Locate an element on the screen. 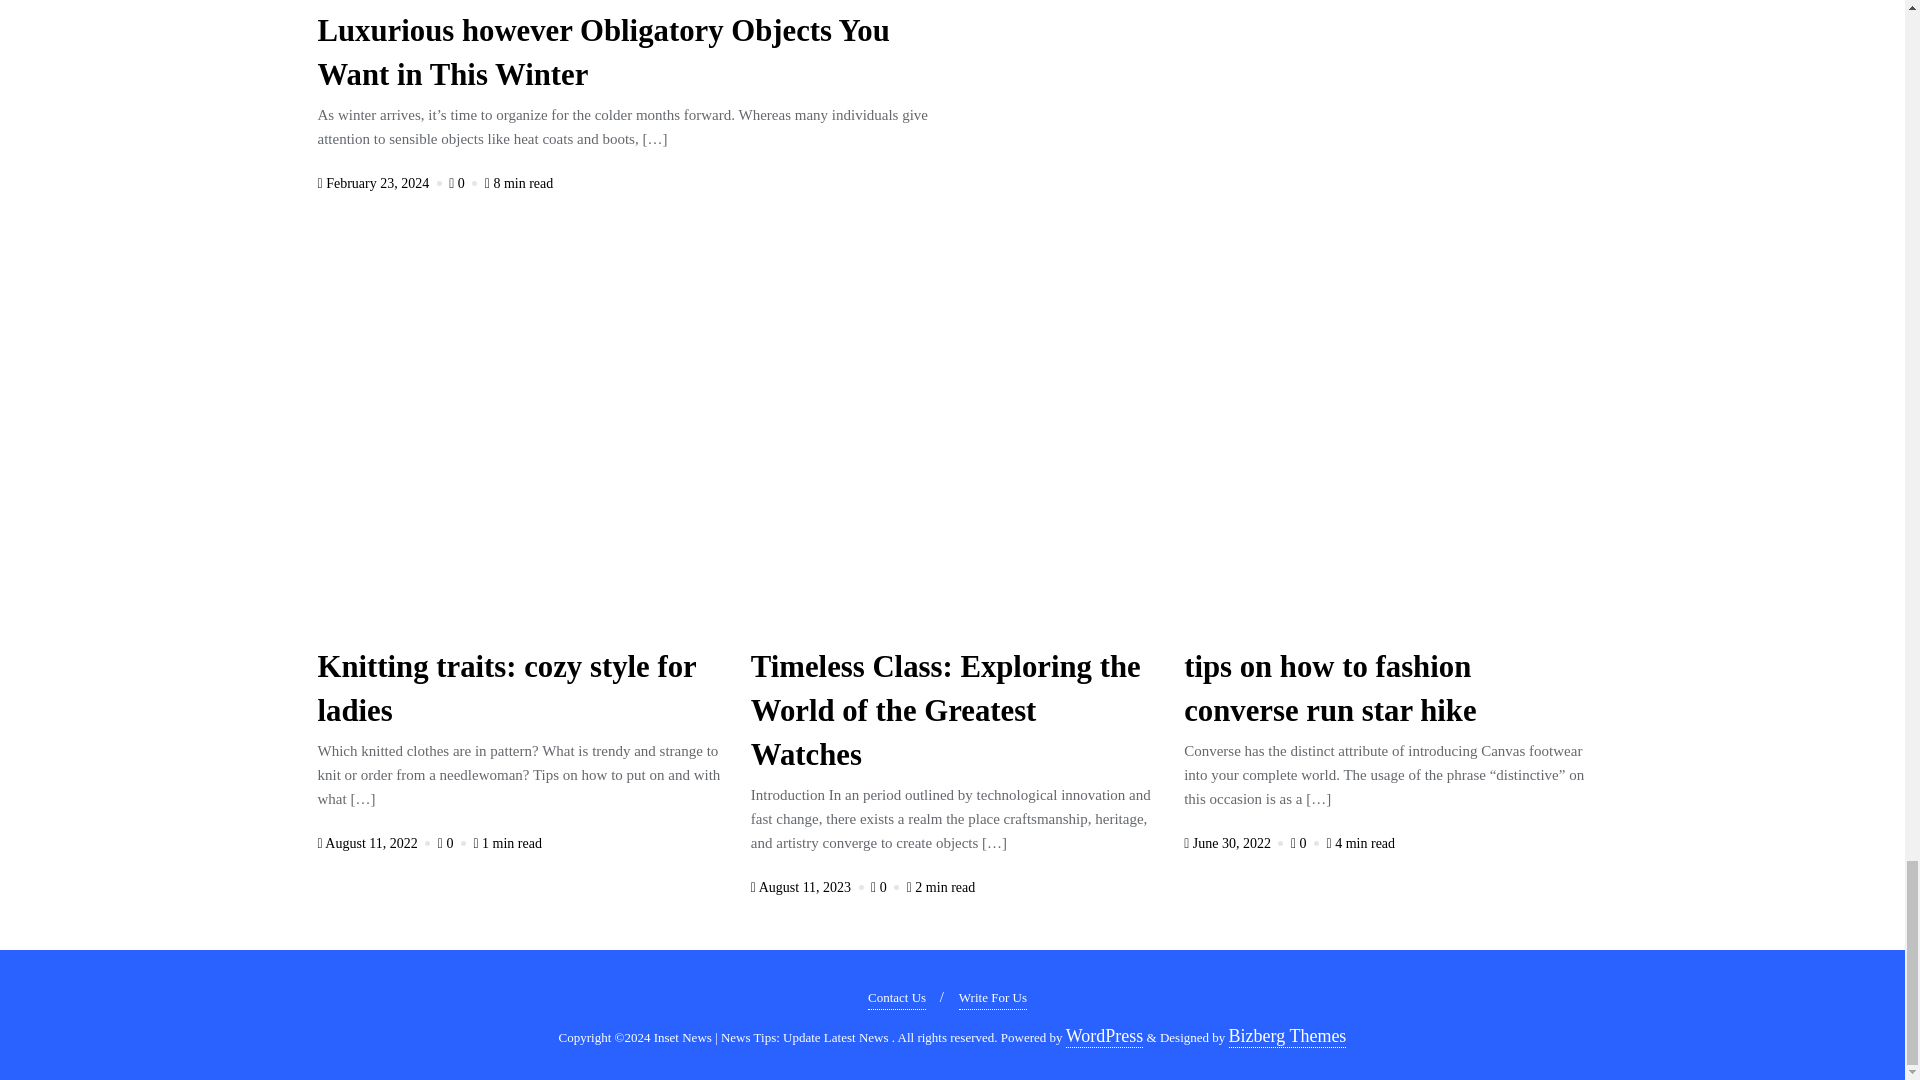  0 is located at coordinates (886, 888).